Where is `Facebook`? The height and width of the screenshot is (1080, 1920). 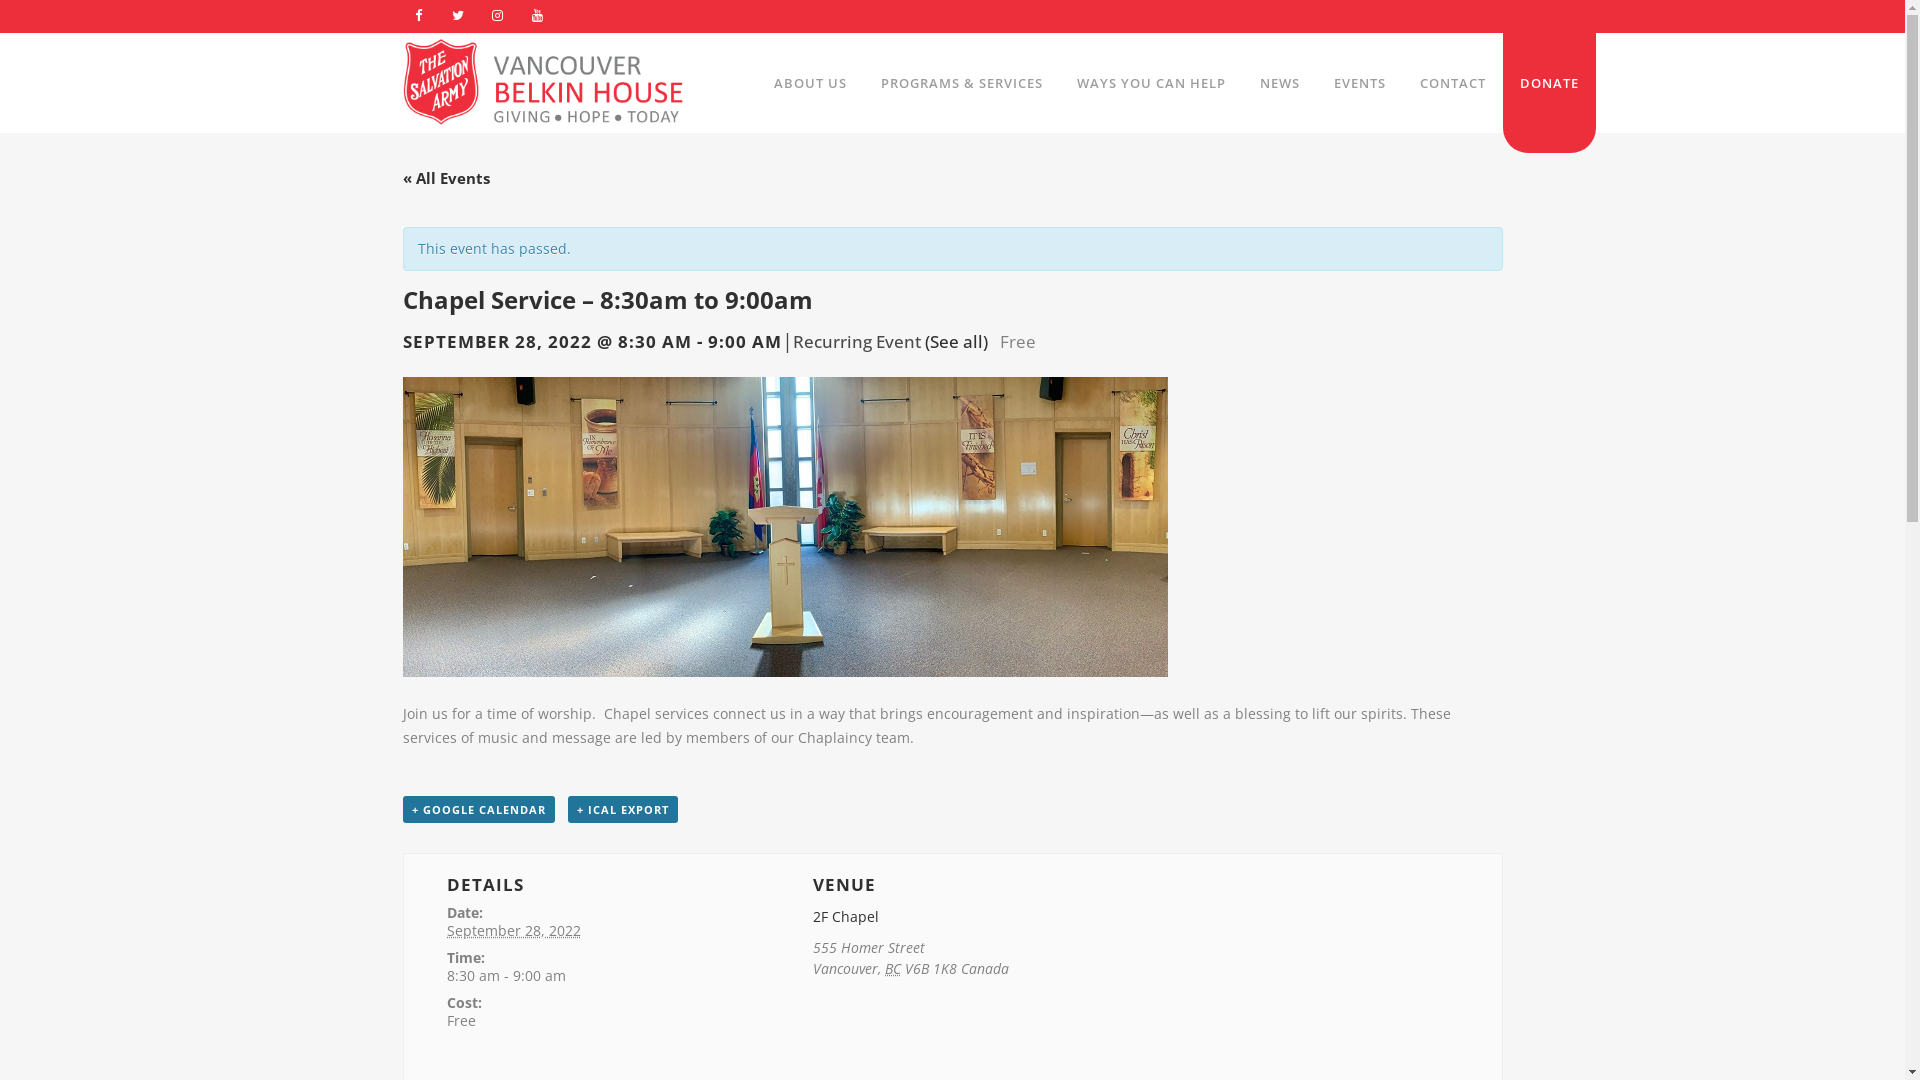 Facebook is located at coordinates (418, 16).